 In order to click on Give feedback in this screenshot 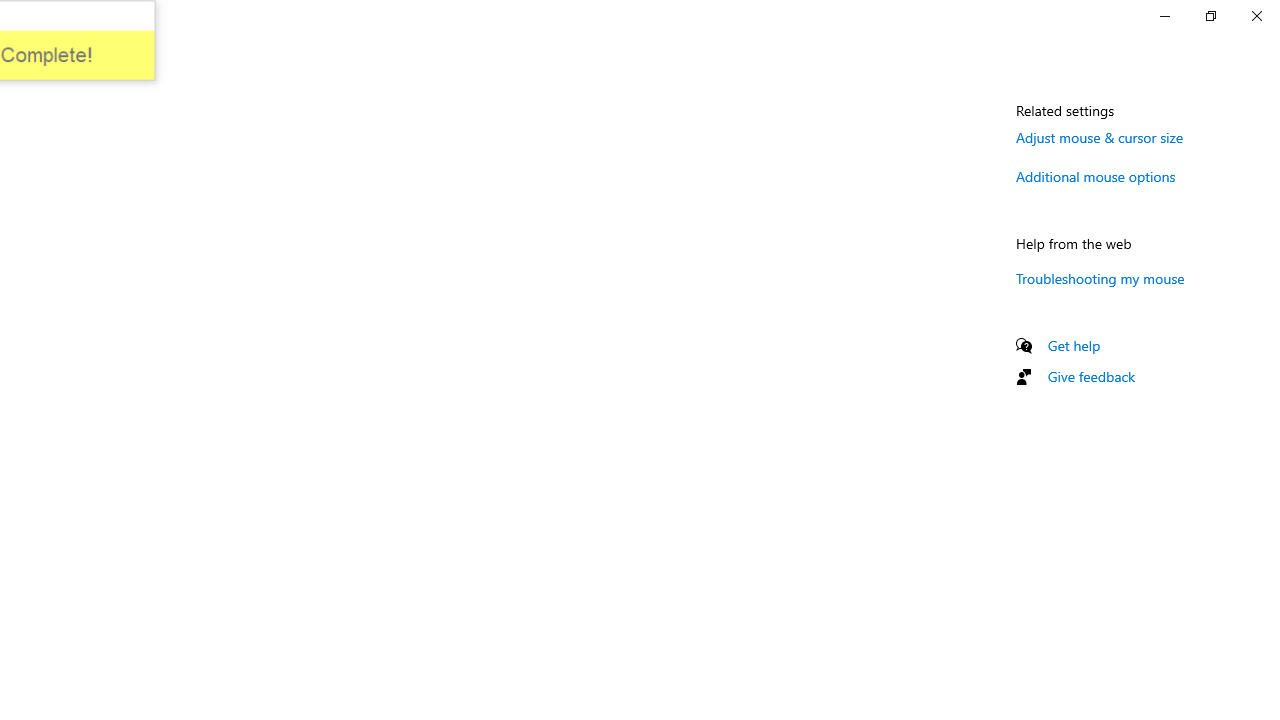, I will do `click(1092, 376)`.